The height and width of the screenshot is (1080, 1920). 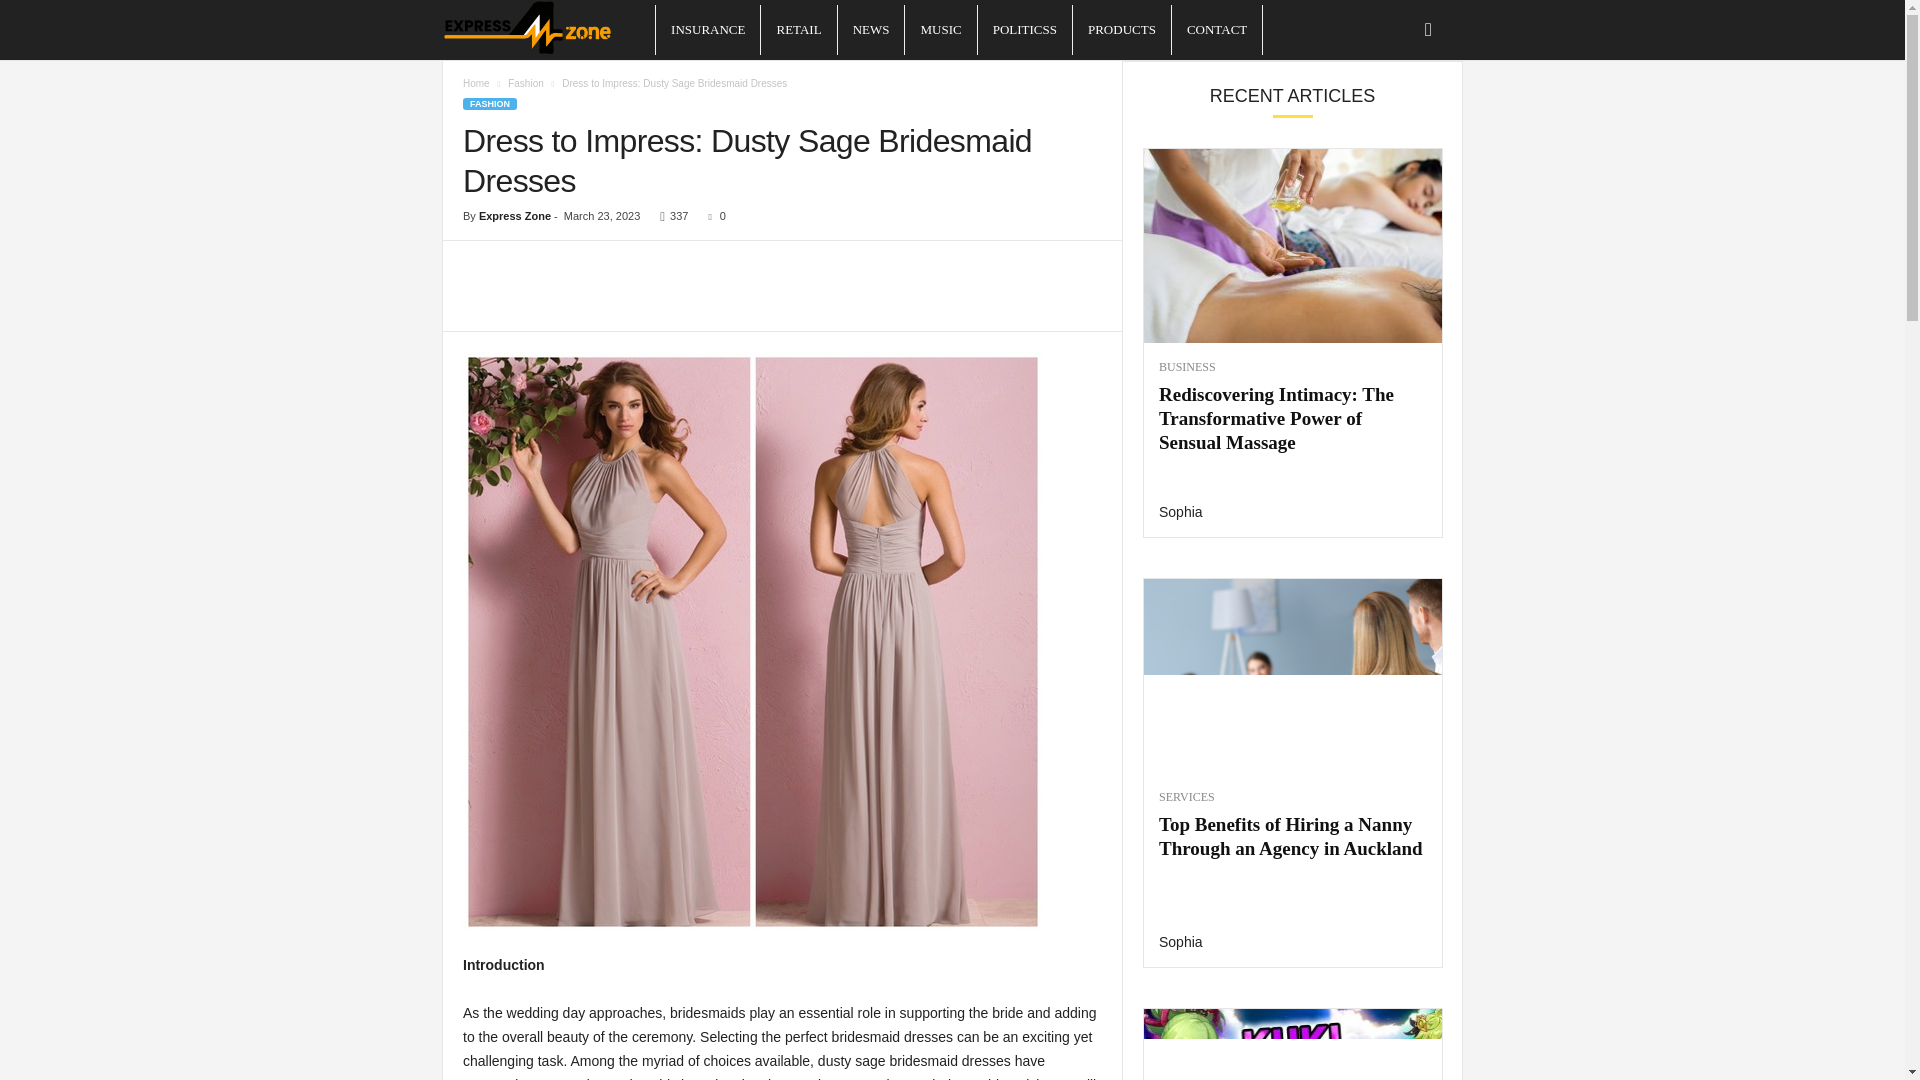 I want to click on CONTACT, so click(x=1216, y=30).